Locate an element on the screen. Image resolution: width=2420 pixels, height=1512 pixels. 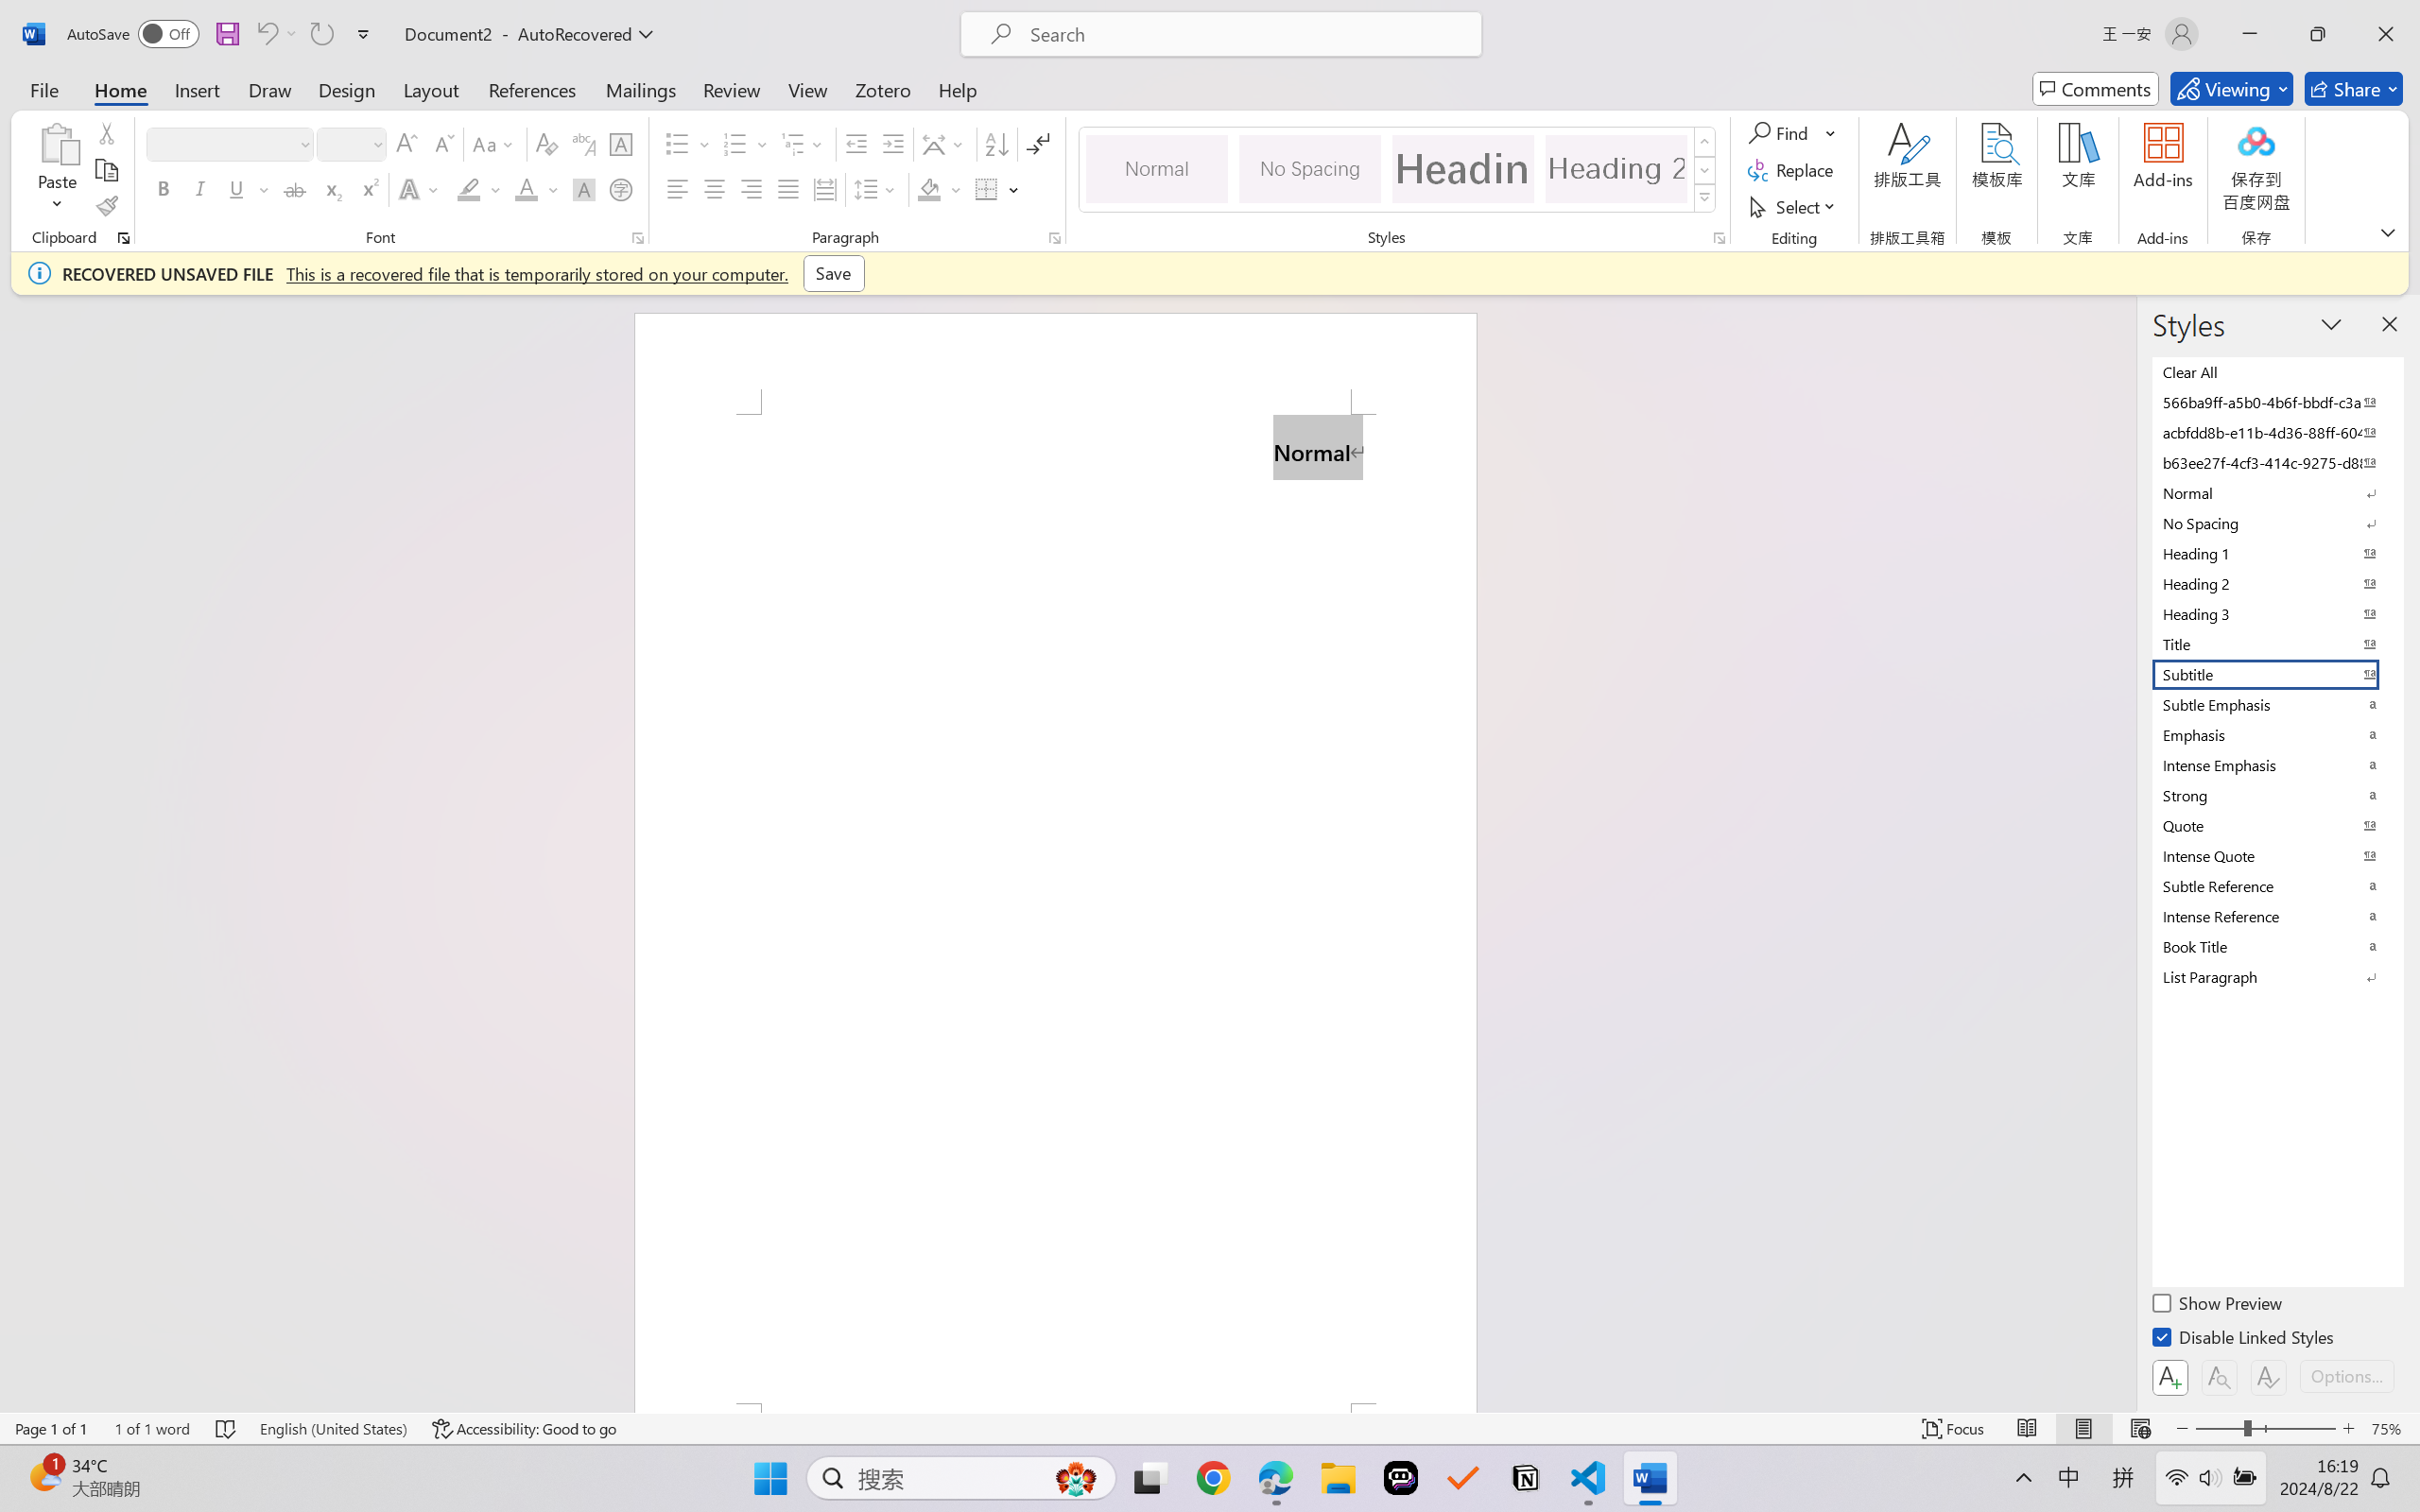
Shrink Font is located at coordinates (442, 144).